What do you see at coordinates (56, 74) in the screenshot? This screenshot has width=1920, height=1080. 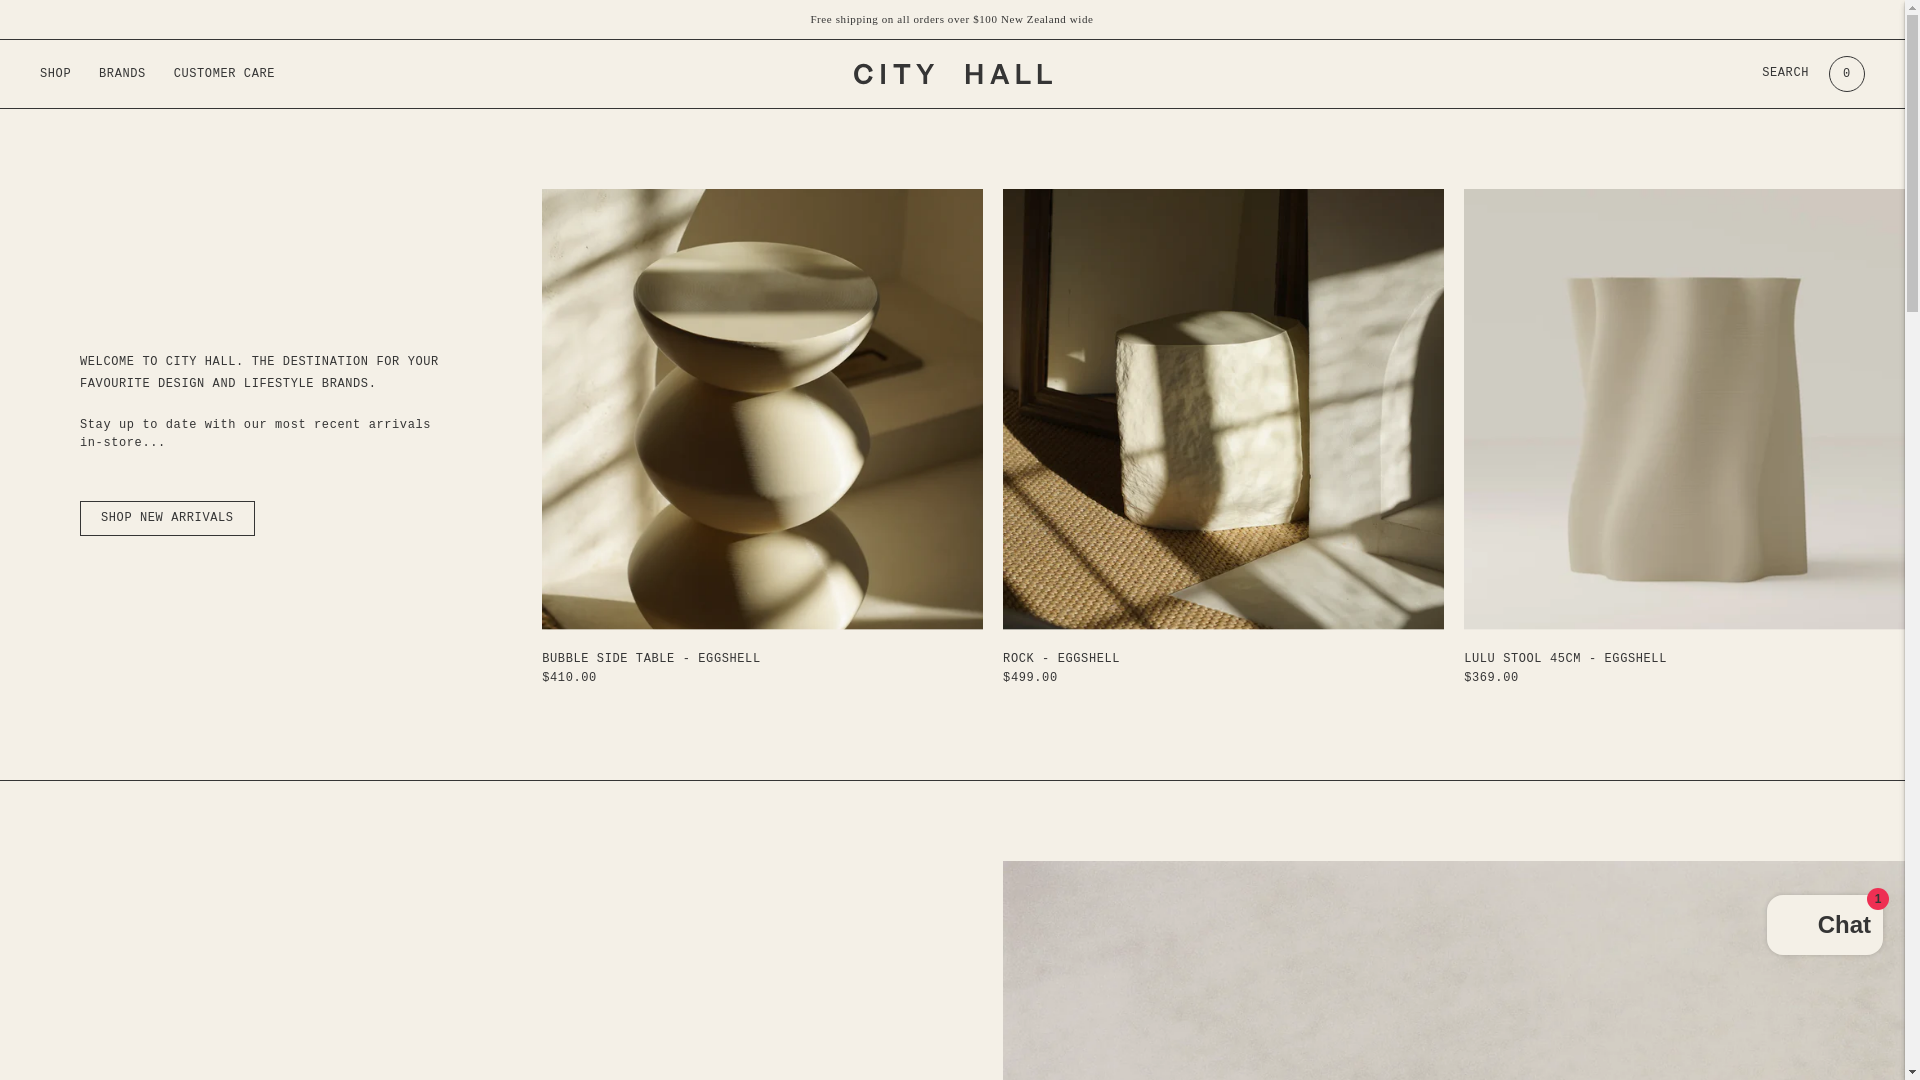 I see `SHOP` at bounding box center [56, 74].